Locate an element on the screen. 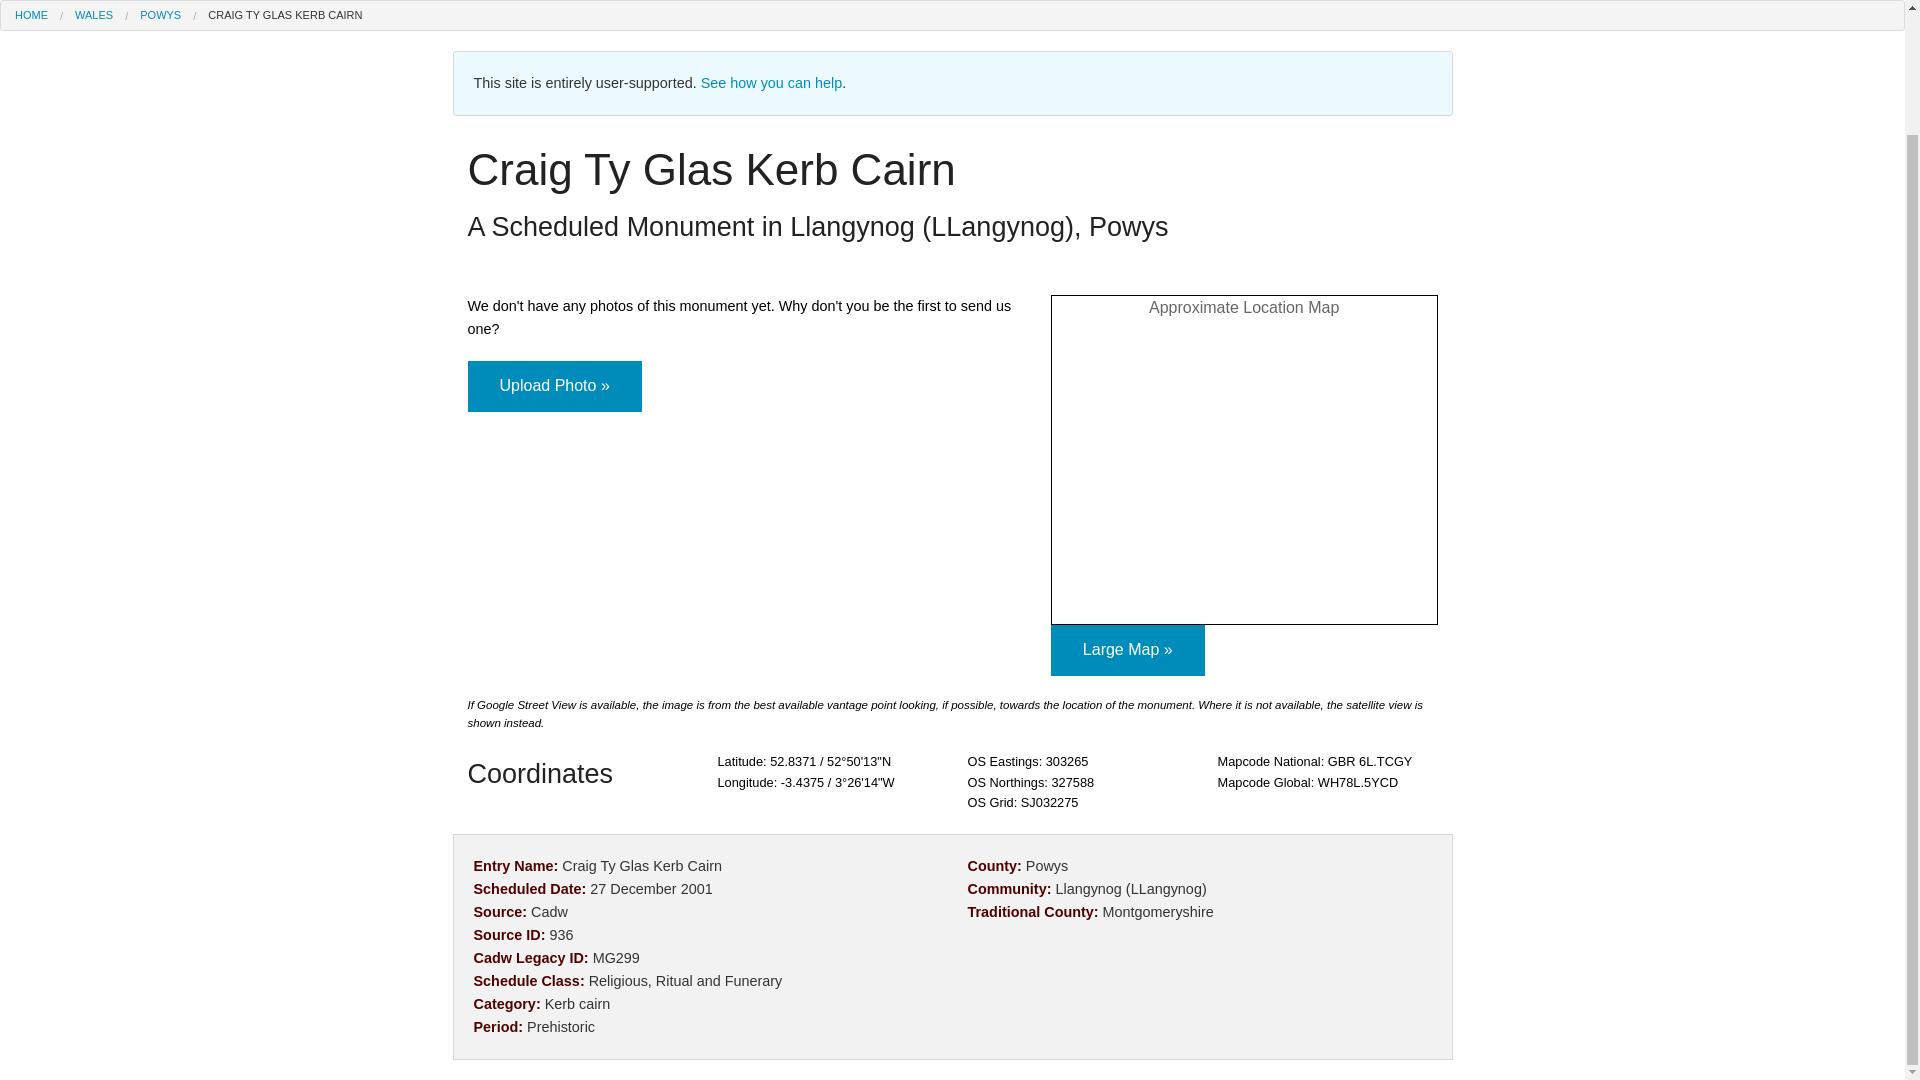 Image resolution: width=1920 pixels, height=1080 pixels. Scotland is located at coordinates (443, 67).